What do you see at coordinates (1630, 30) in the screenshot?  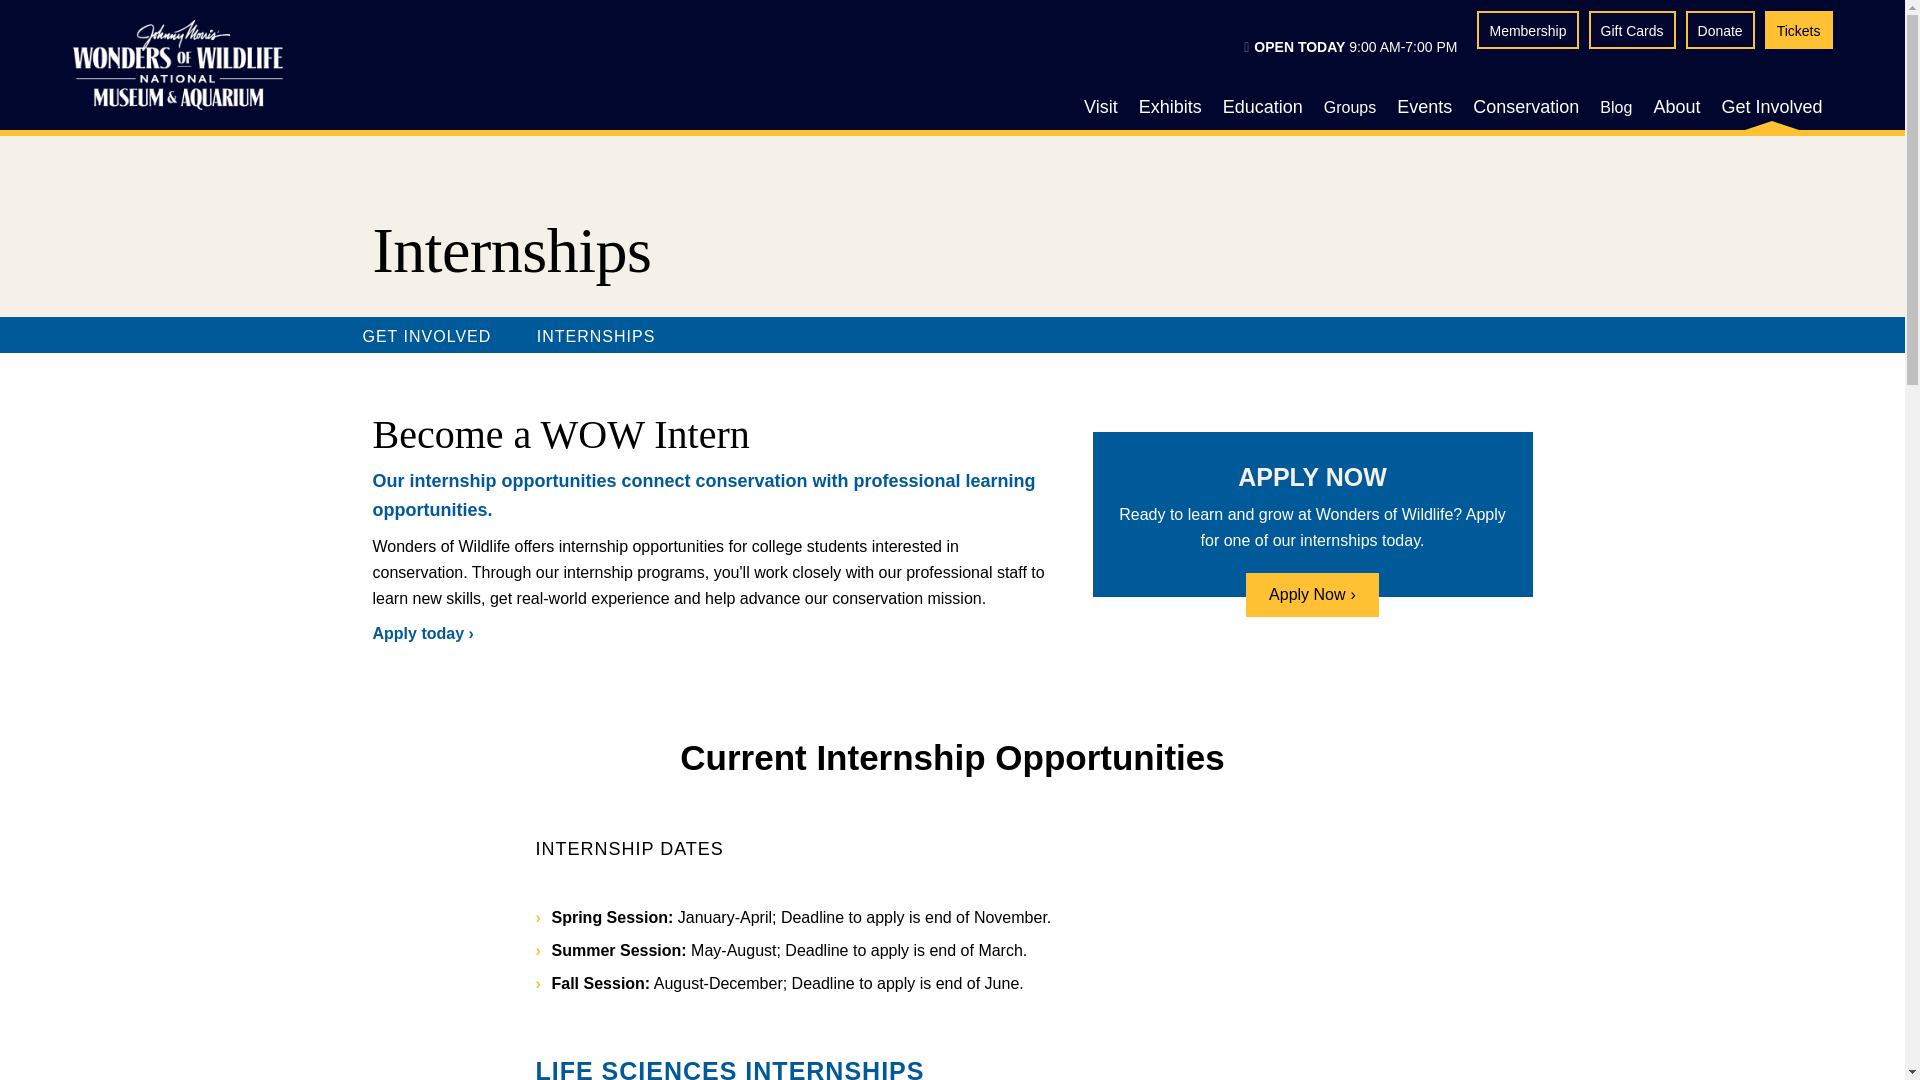 I see `Gift Cards` at bounding box center [1630, 30].